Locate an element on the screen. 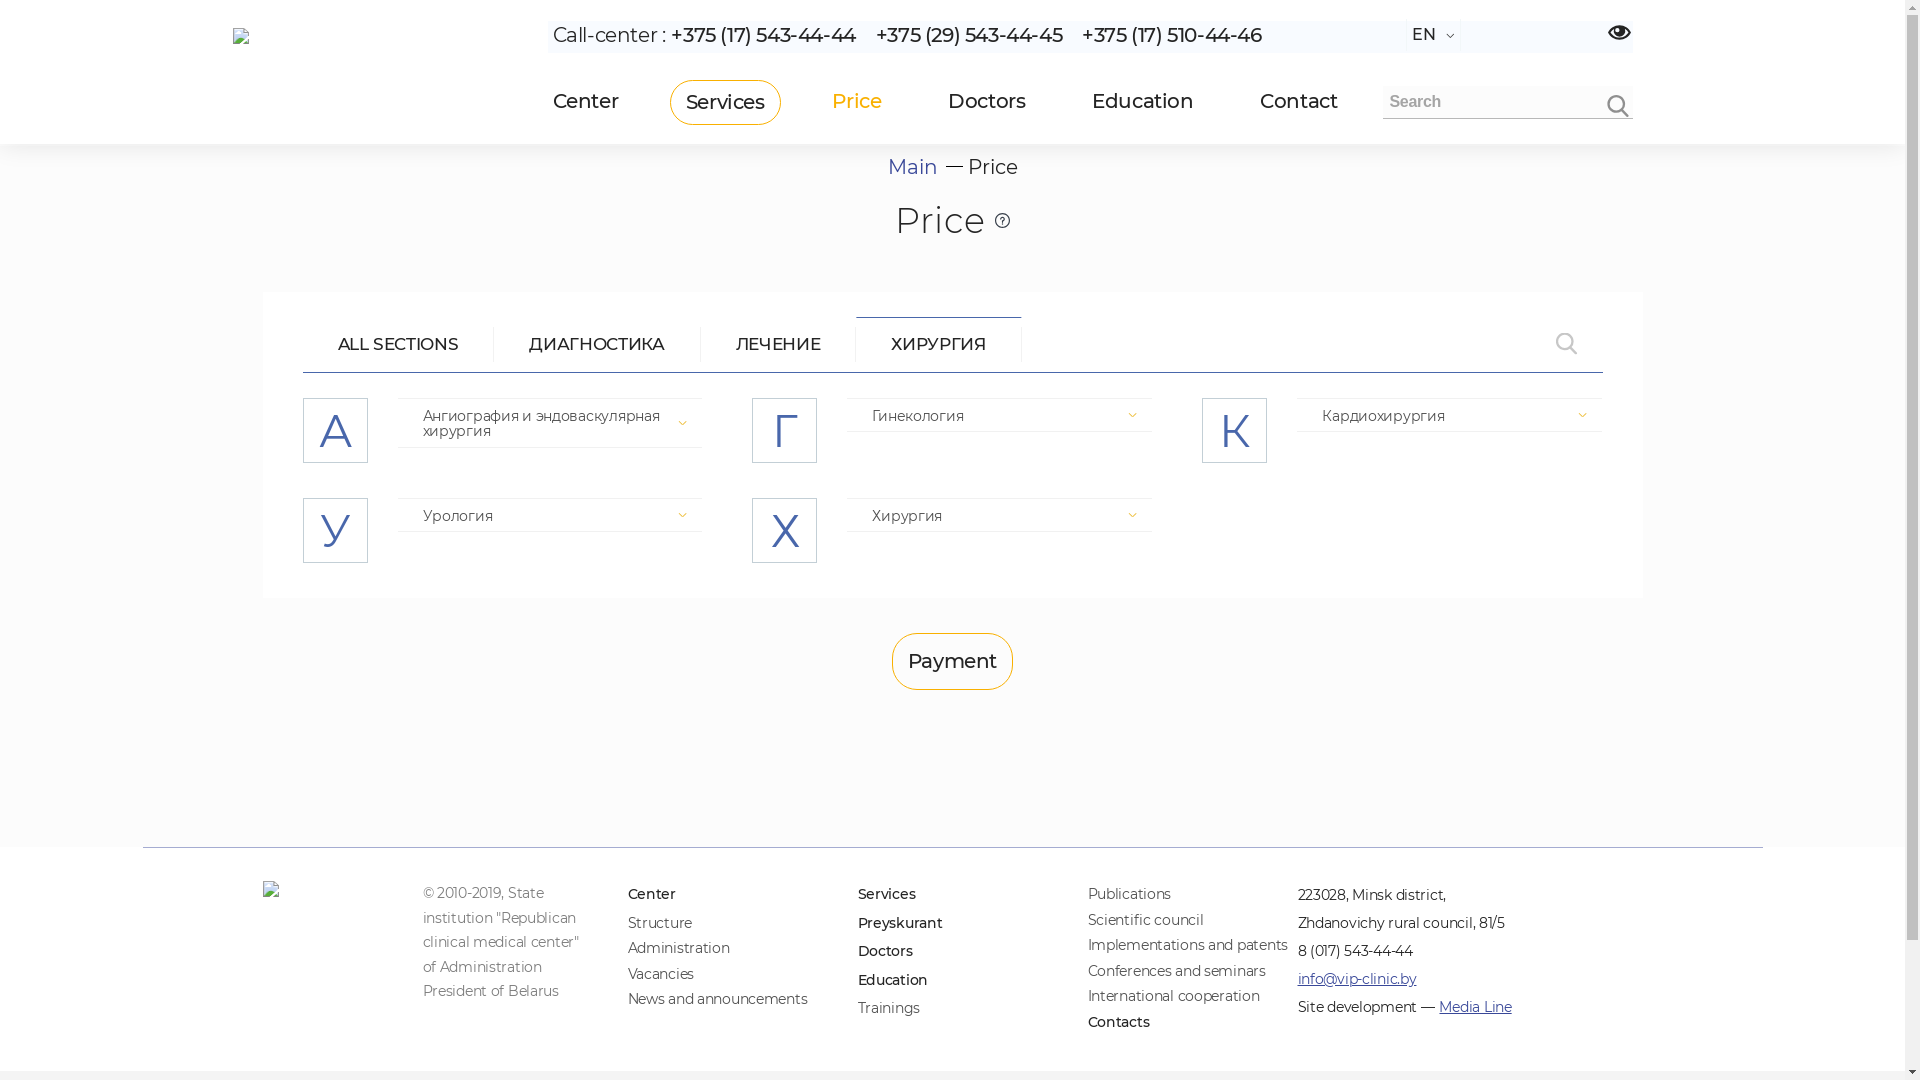 The image size is (1920, 1080). Center is located at coordinates (592, 102).